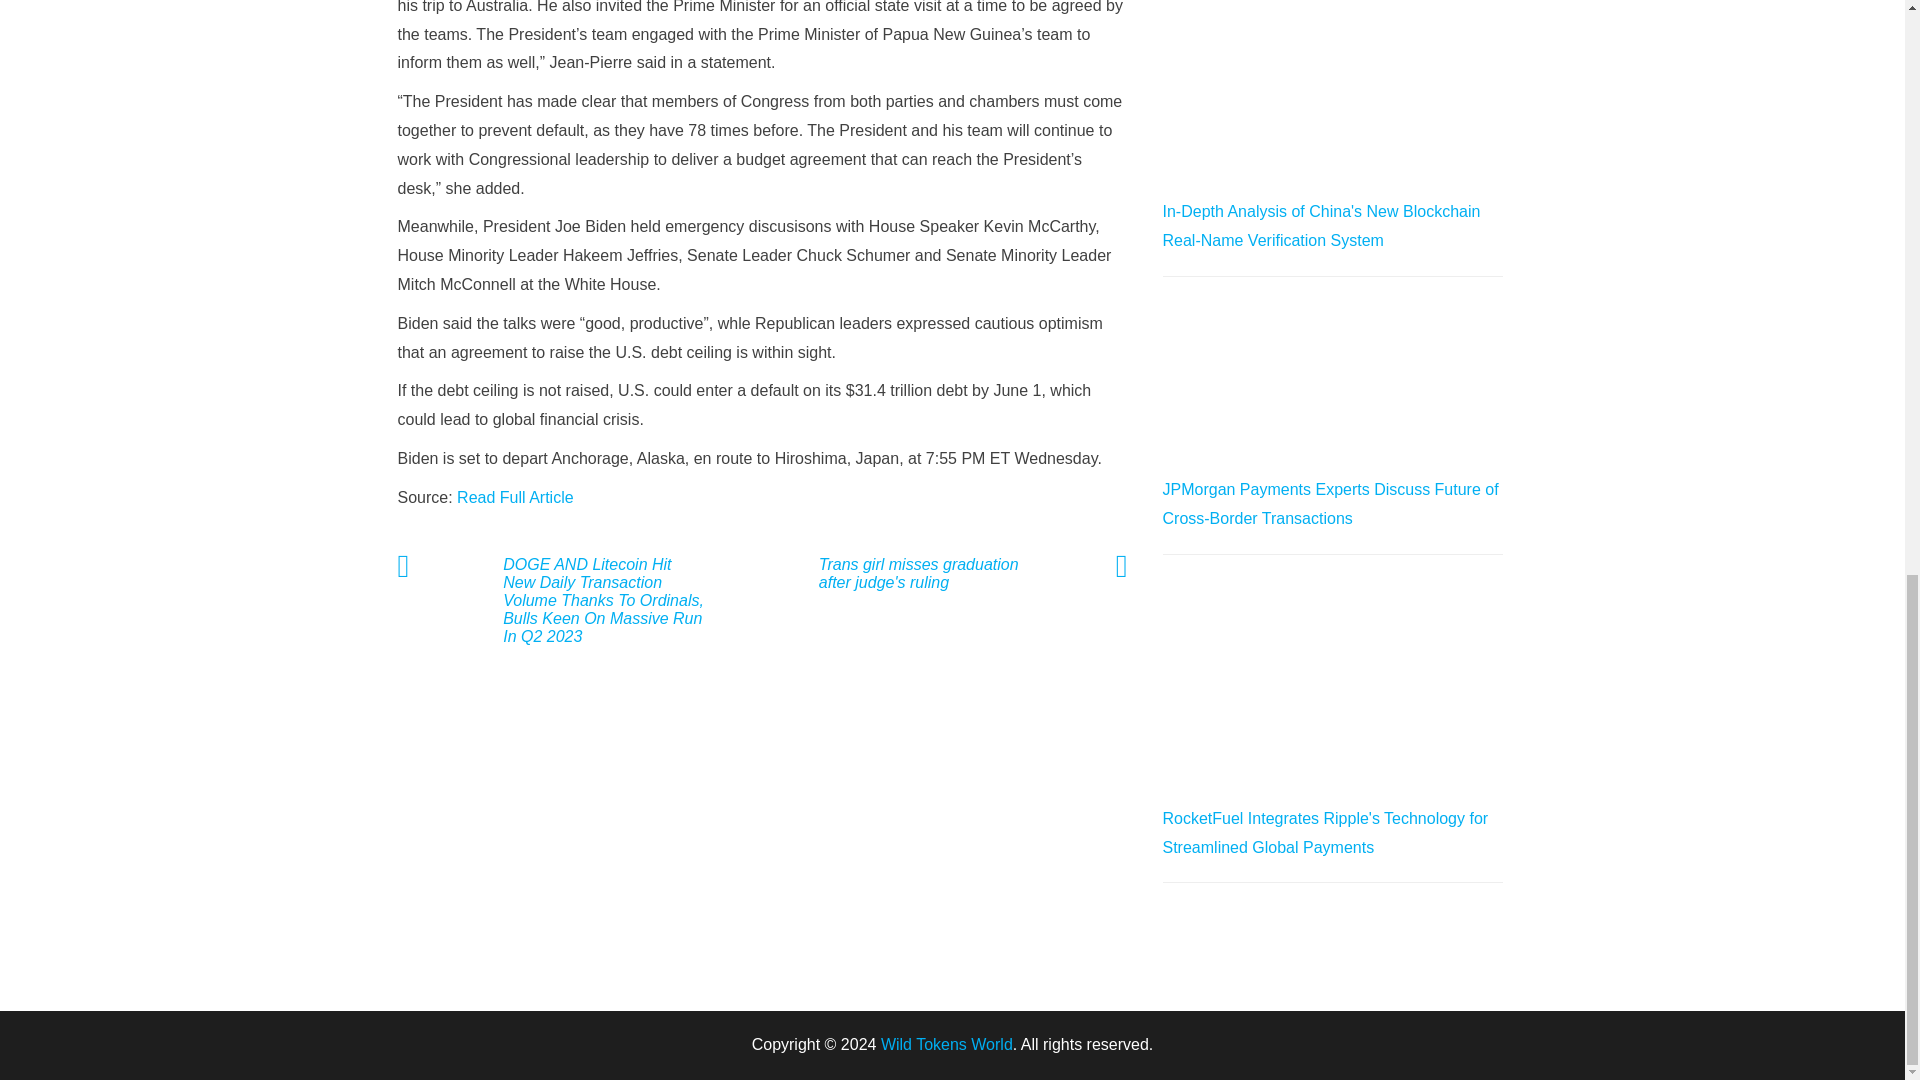  I want to click on Trans girl misses graduation after judge's ruling, so click(914, 574).